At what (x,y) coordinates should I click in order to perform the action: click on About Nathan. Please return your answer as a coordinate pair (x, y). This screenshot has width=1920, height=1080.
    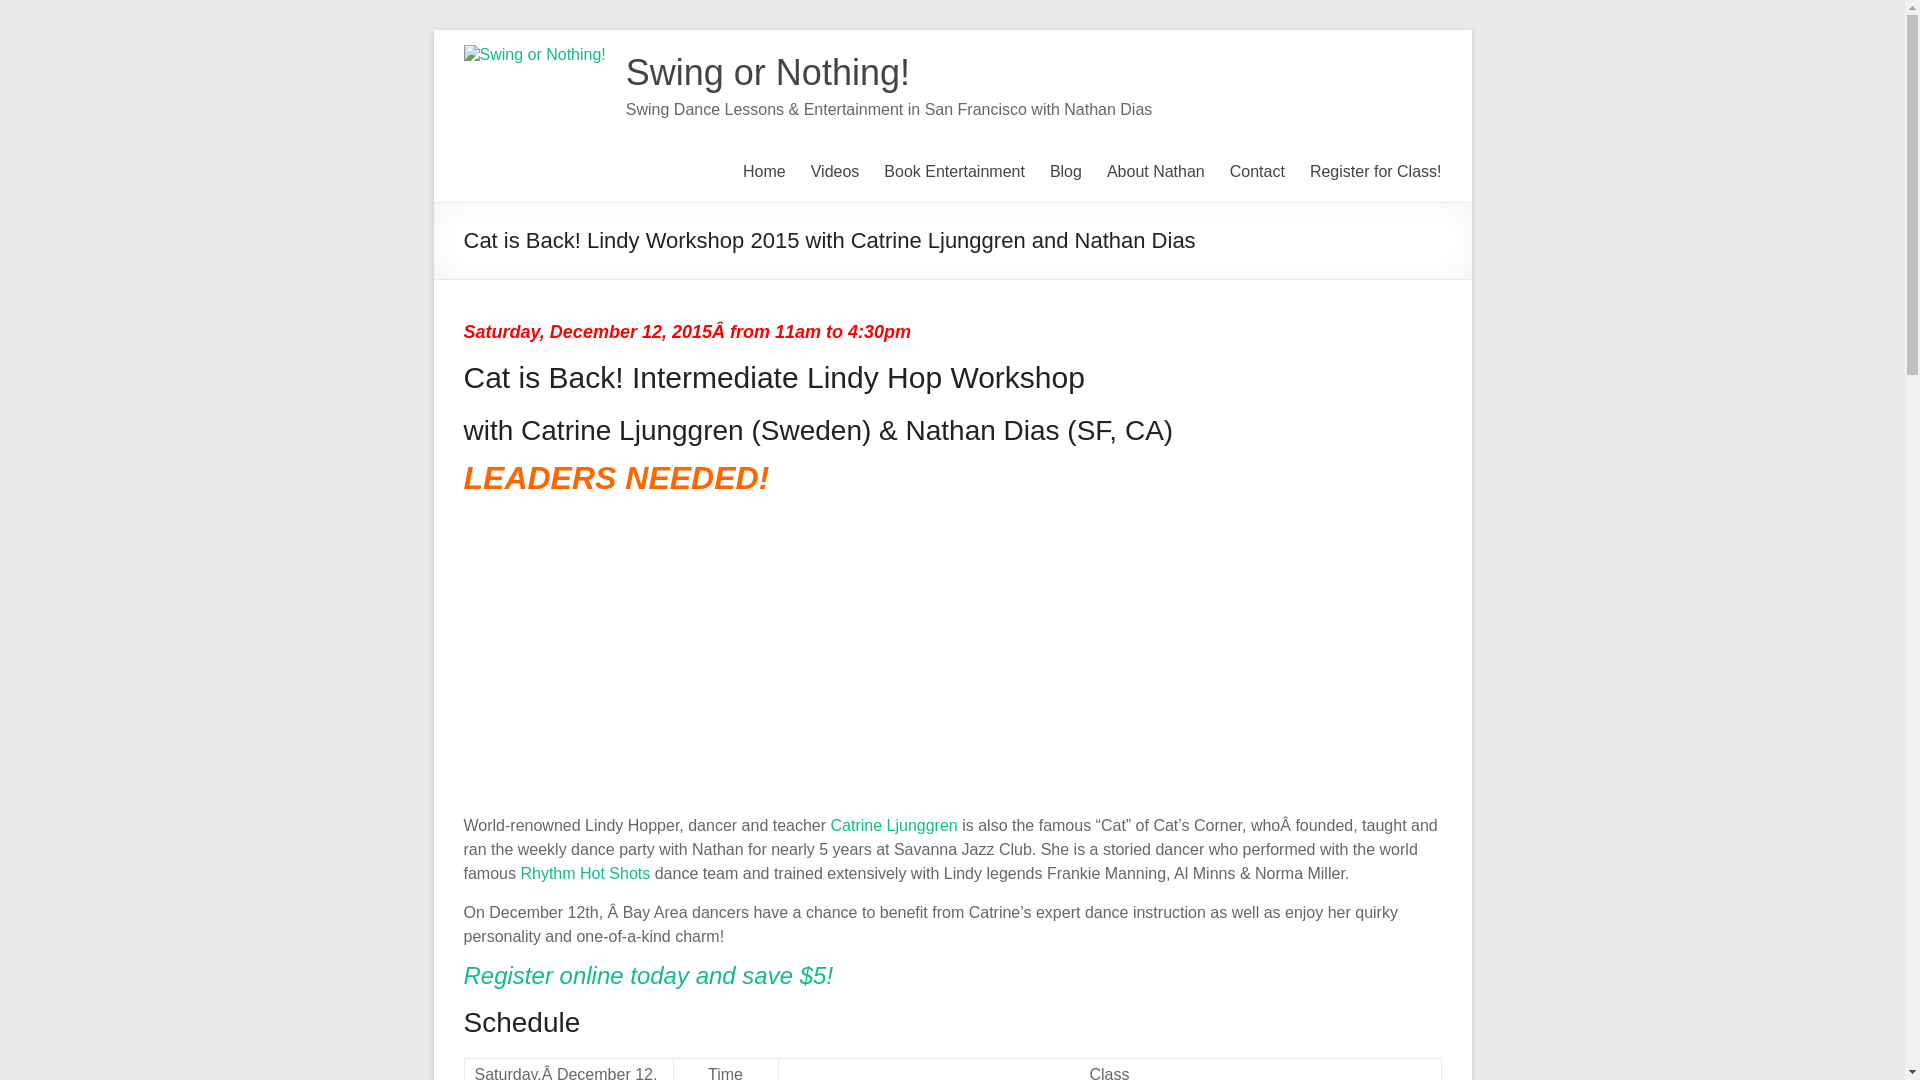
    Looking at the image, I should click on (1156, 171).